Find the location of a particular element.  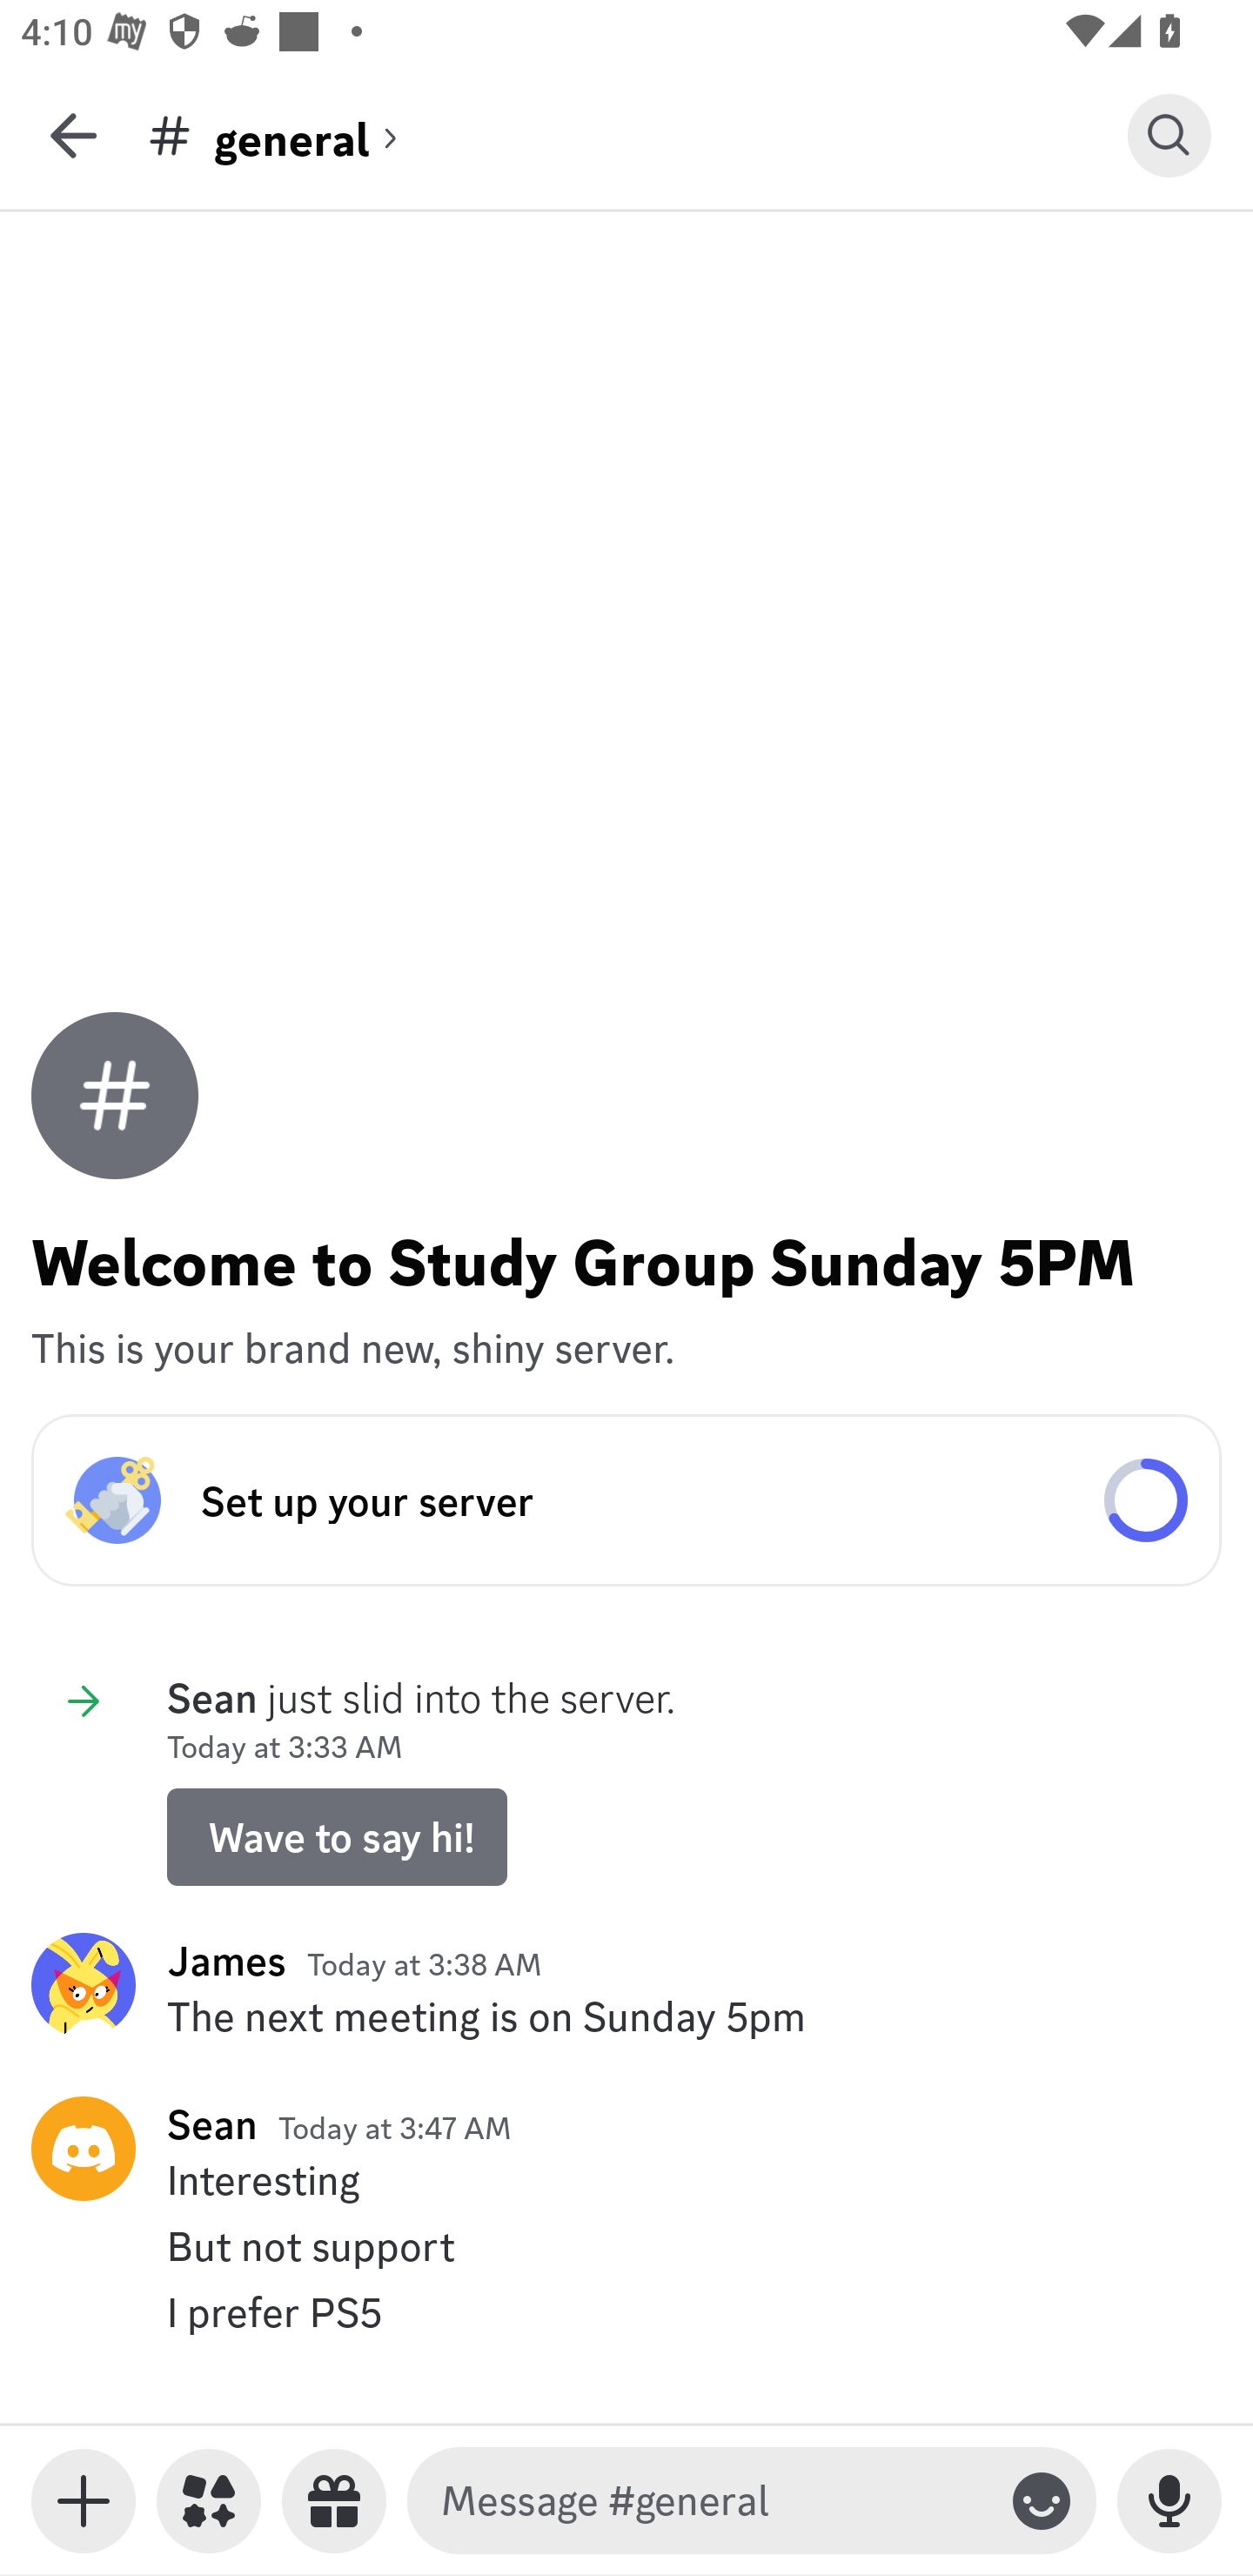

Message #general Toggle emoji keyboard is located at coordinates (752, 2501).